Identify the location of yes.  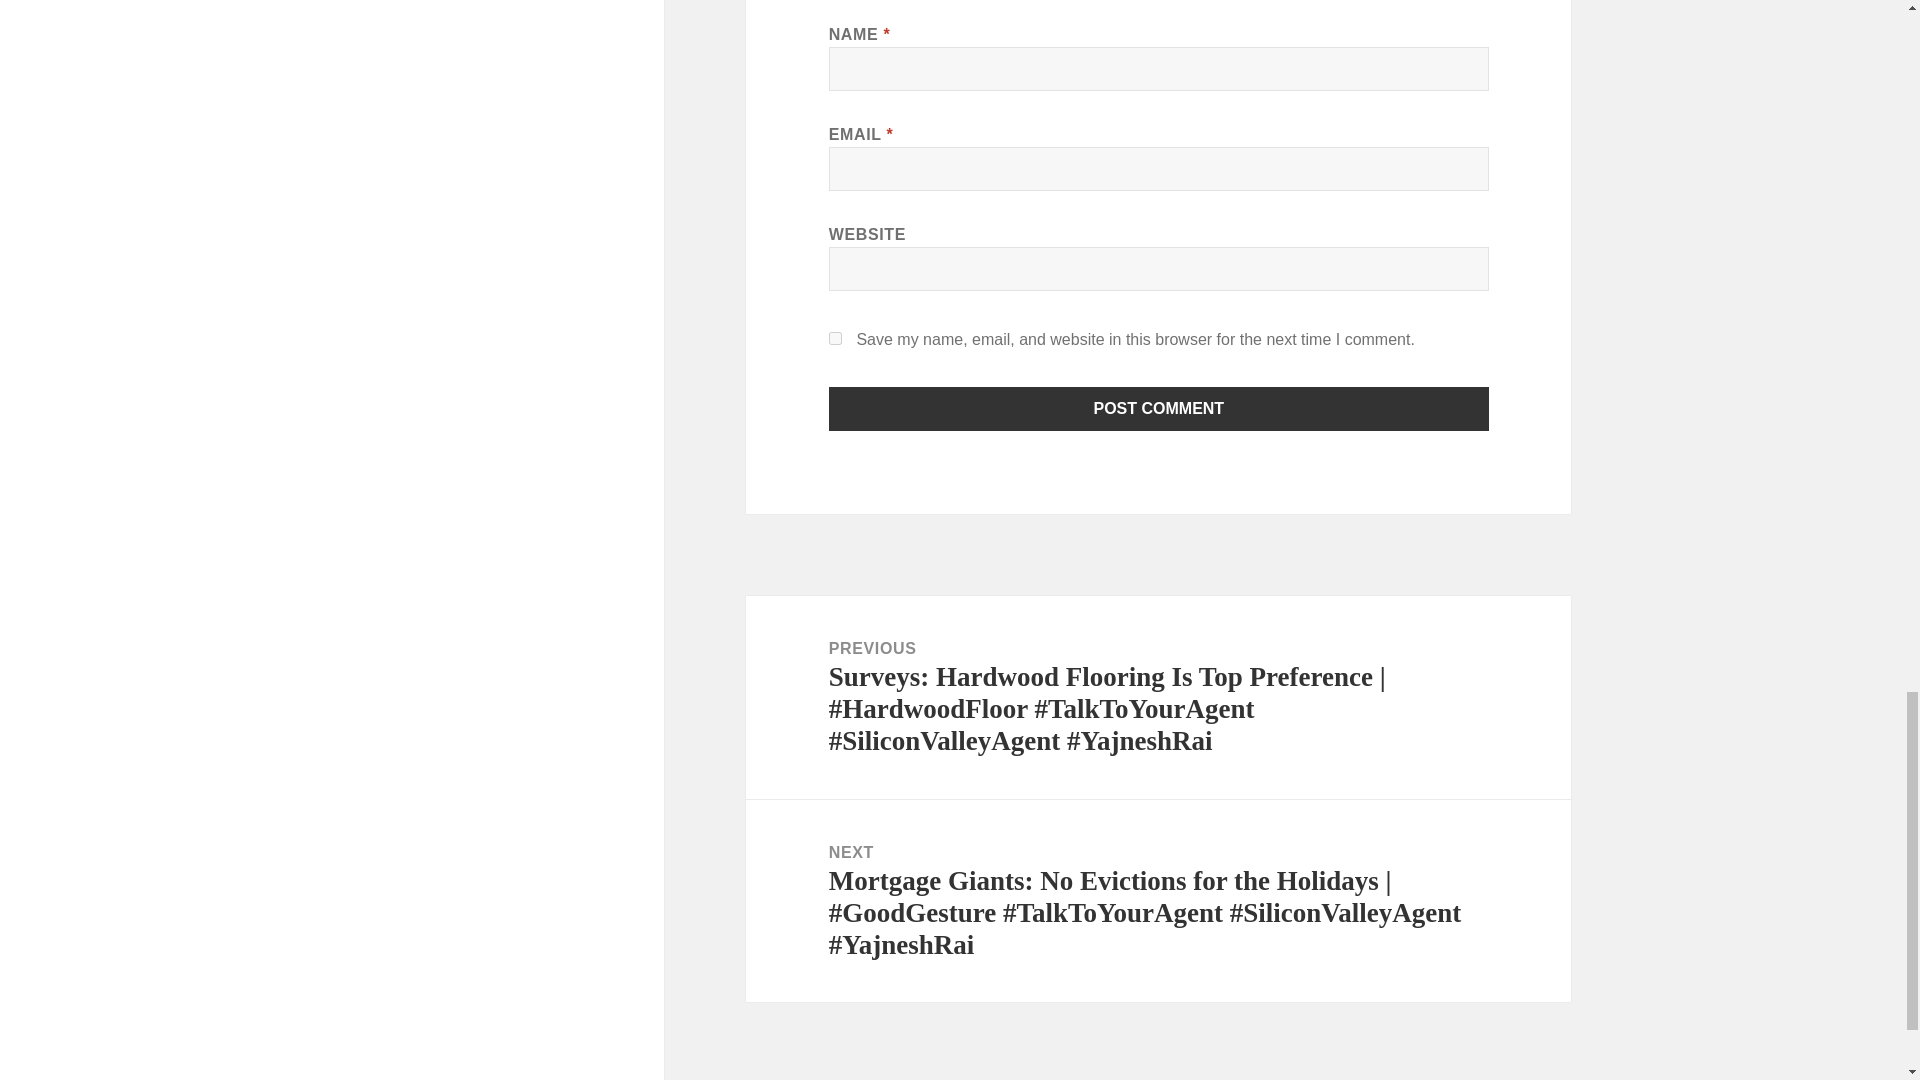
(836, 338).